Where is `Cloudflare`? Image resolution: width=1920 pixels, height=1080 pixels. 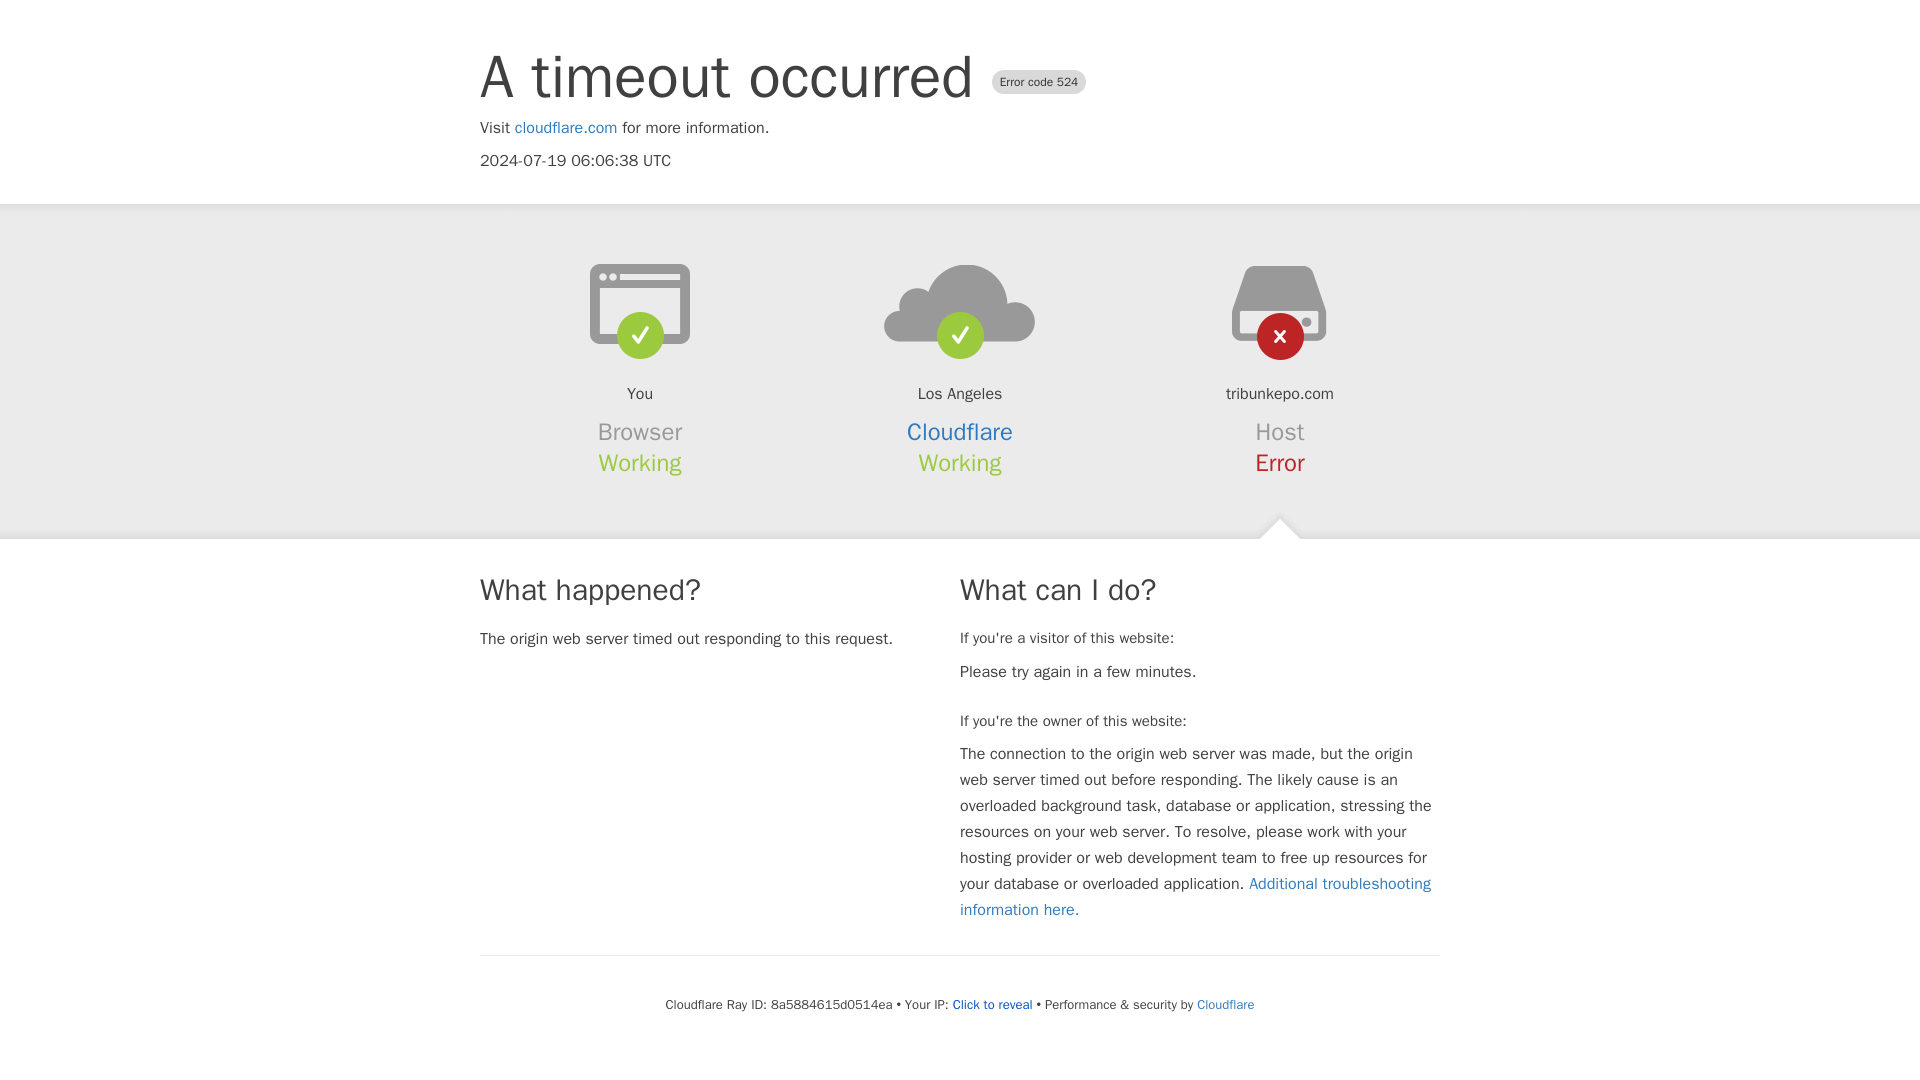
Cloudflare is located at coordinates (1224, 1004).